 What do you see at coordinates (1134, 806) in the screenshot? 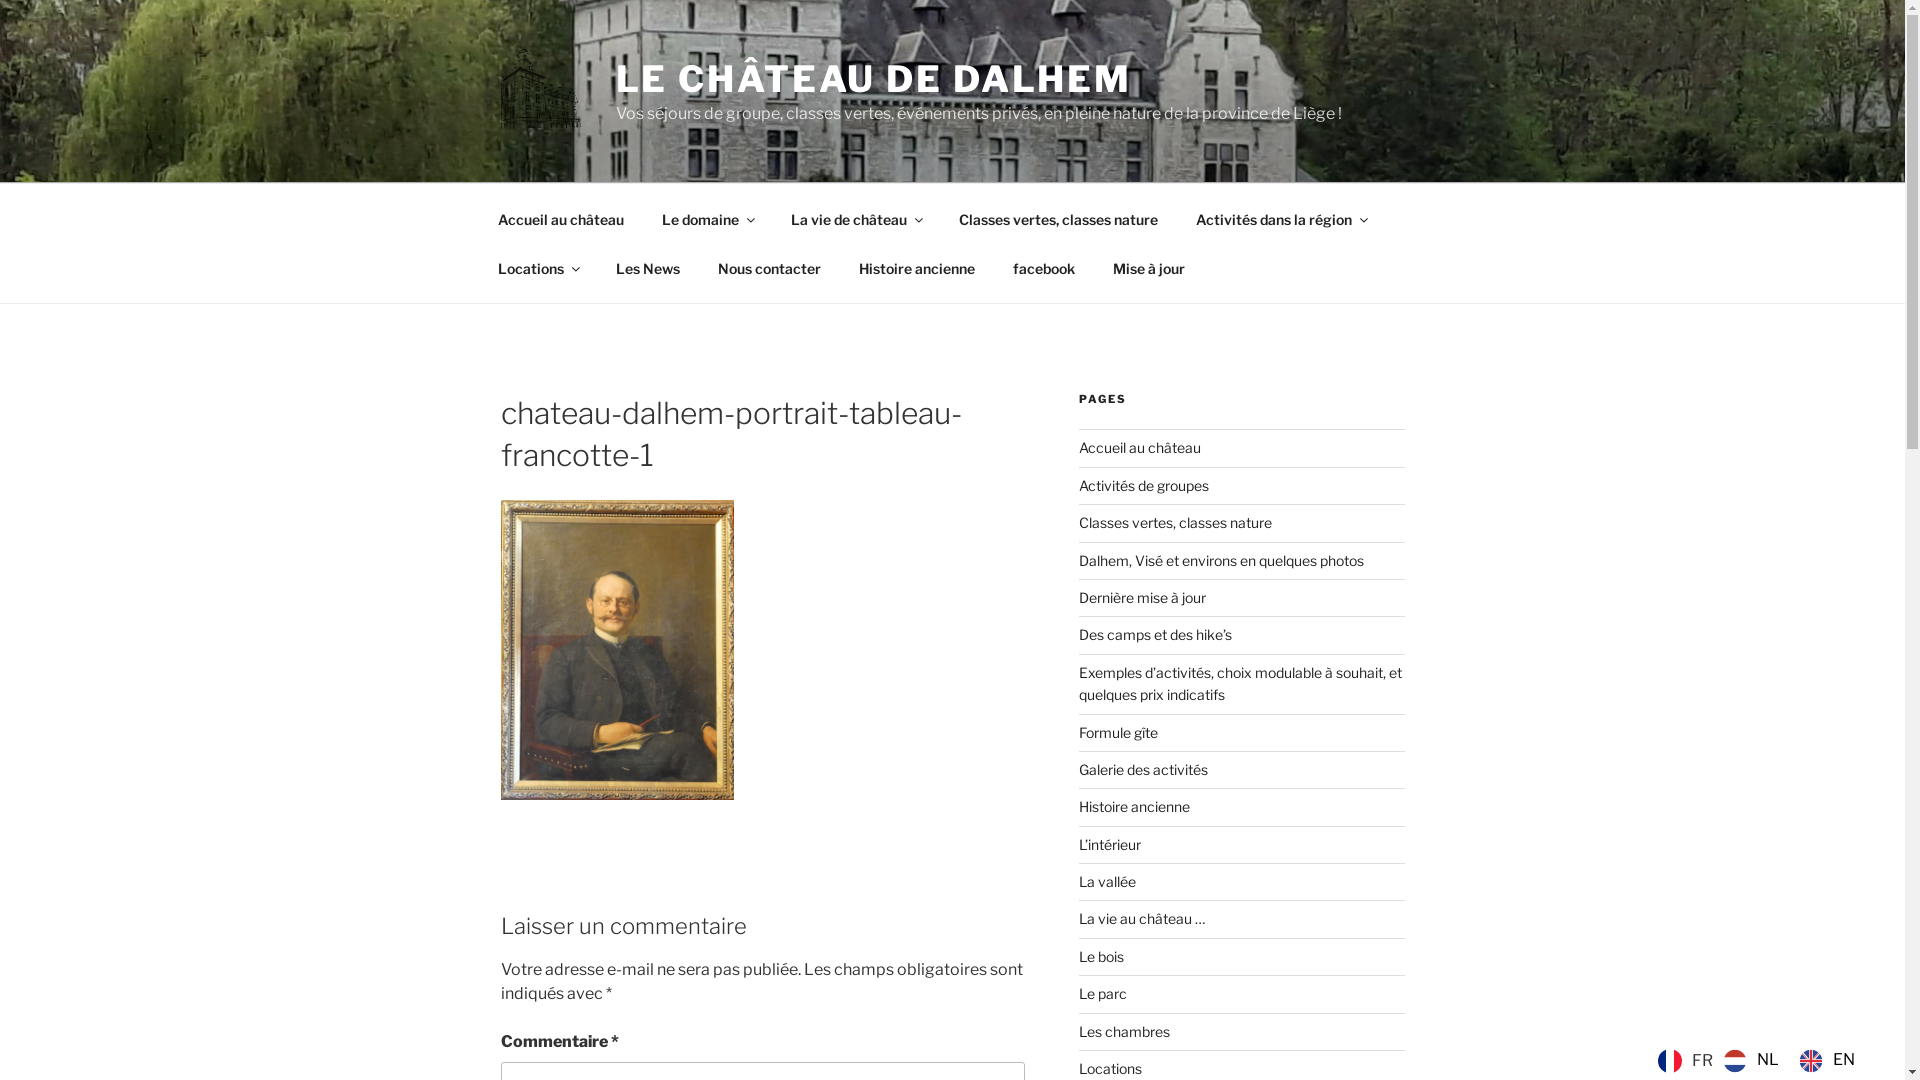
I see `Histoire ancienne` at bounding box center [1134, 806].